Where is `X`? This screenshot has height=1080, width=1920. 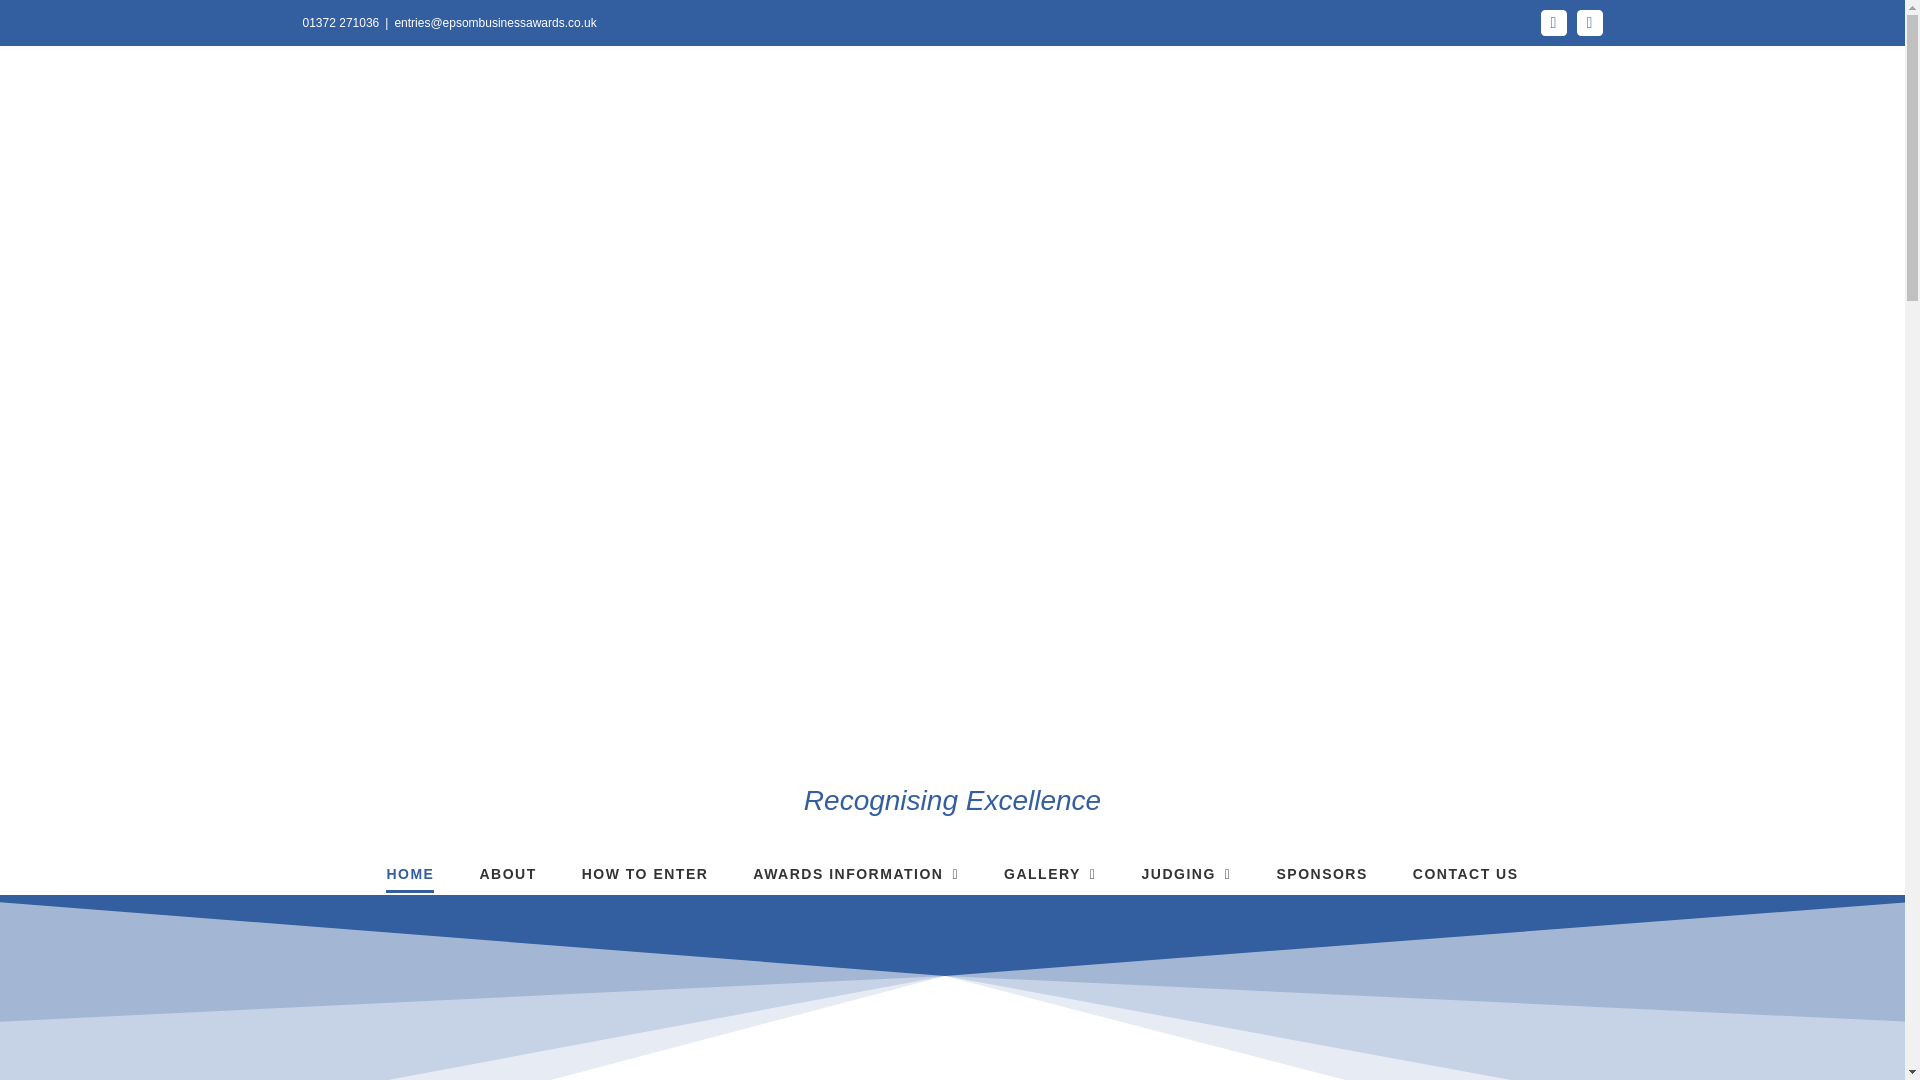
X is located at coordinates (1588, 22).